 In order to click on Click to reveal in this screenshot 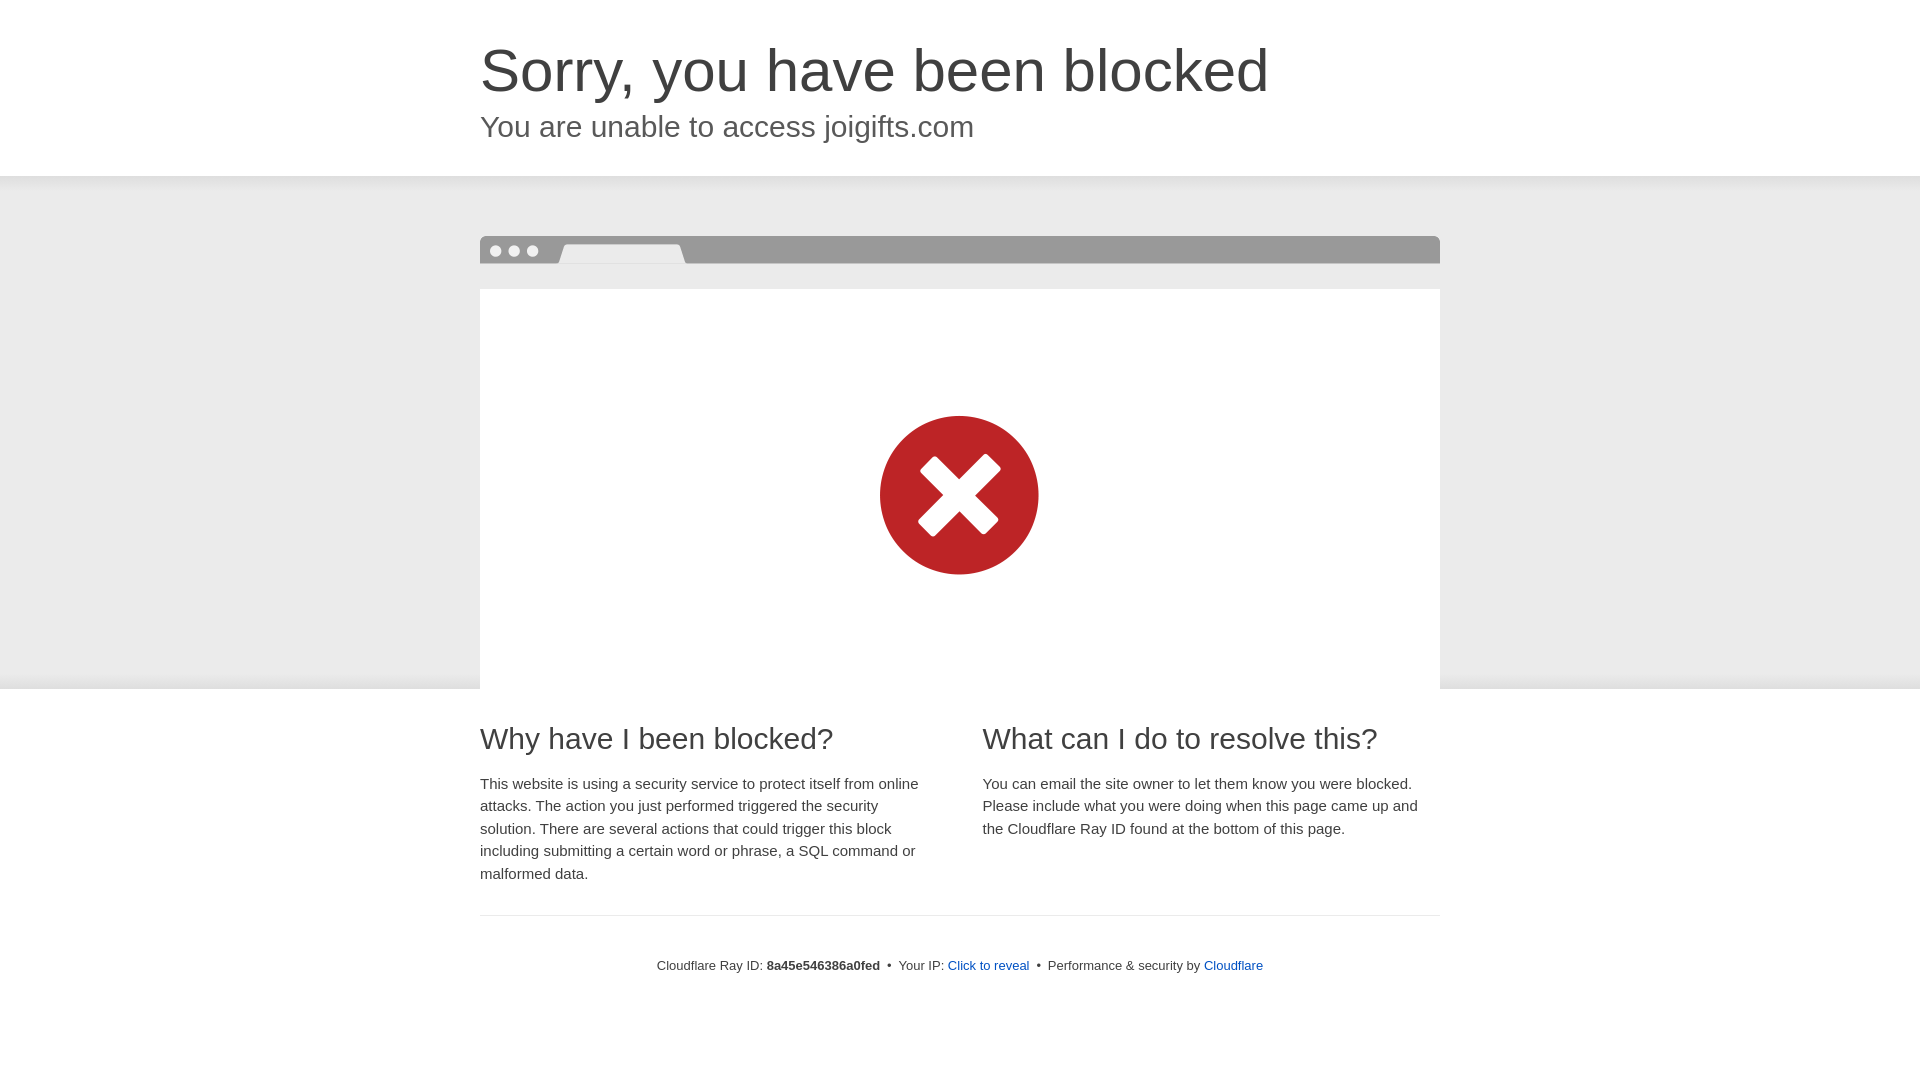, I will do `click(988, 966)`.